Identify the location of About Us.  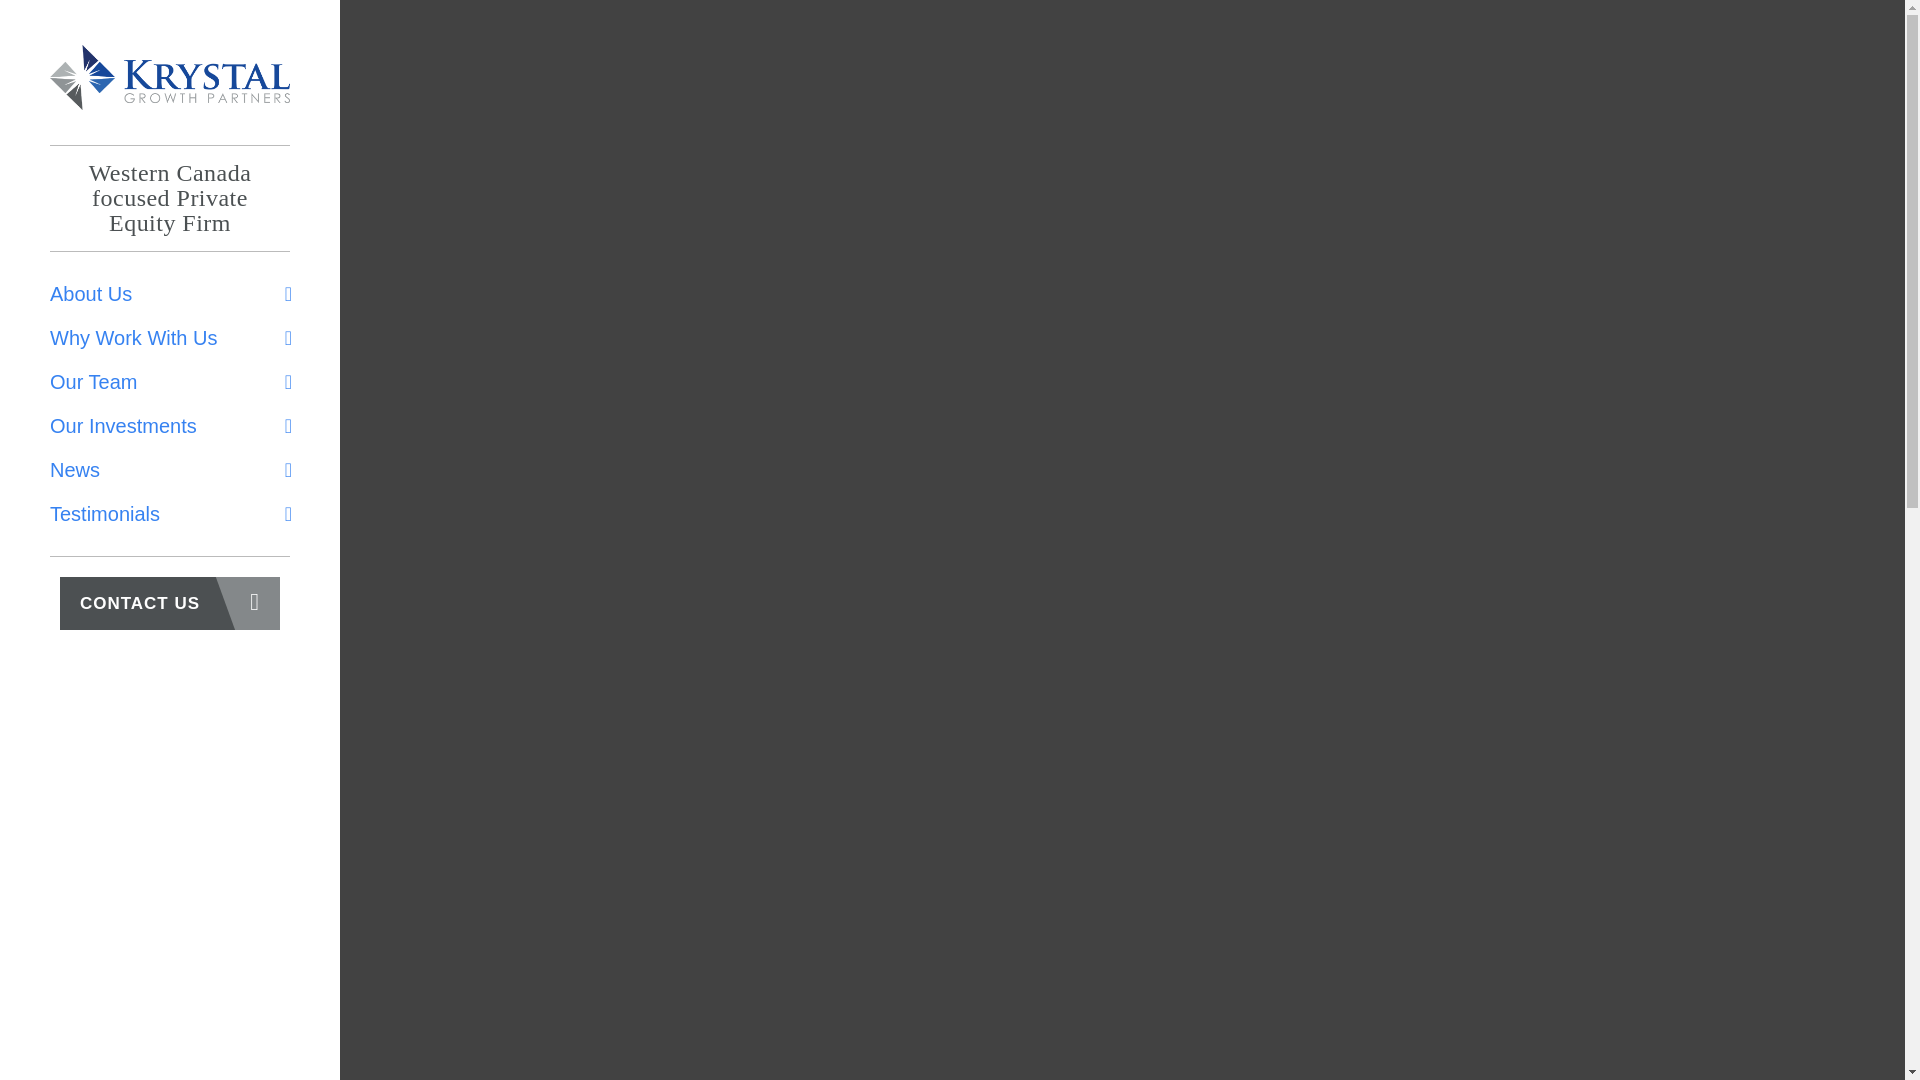
(170, 294).